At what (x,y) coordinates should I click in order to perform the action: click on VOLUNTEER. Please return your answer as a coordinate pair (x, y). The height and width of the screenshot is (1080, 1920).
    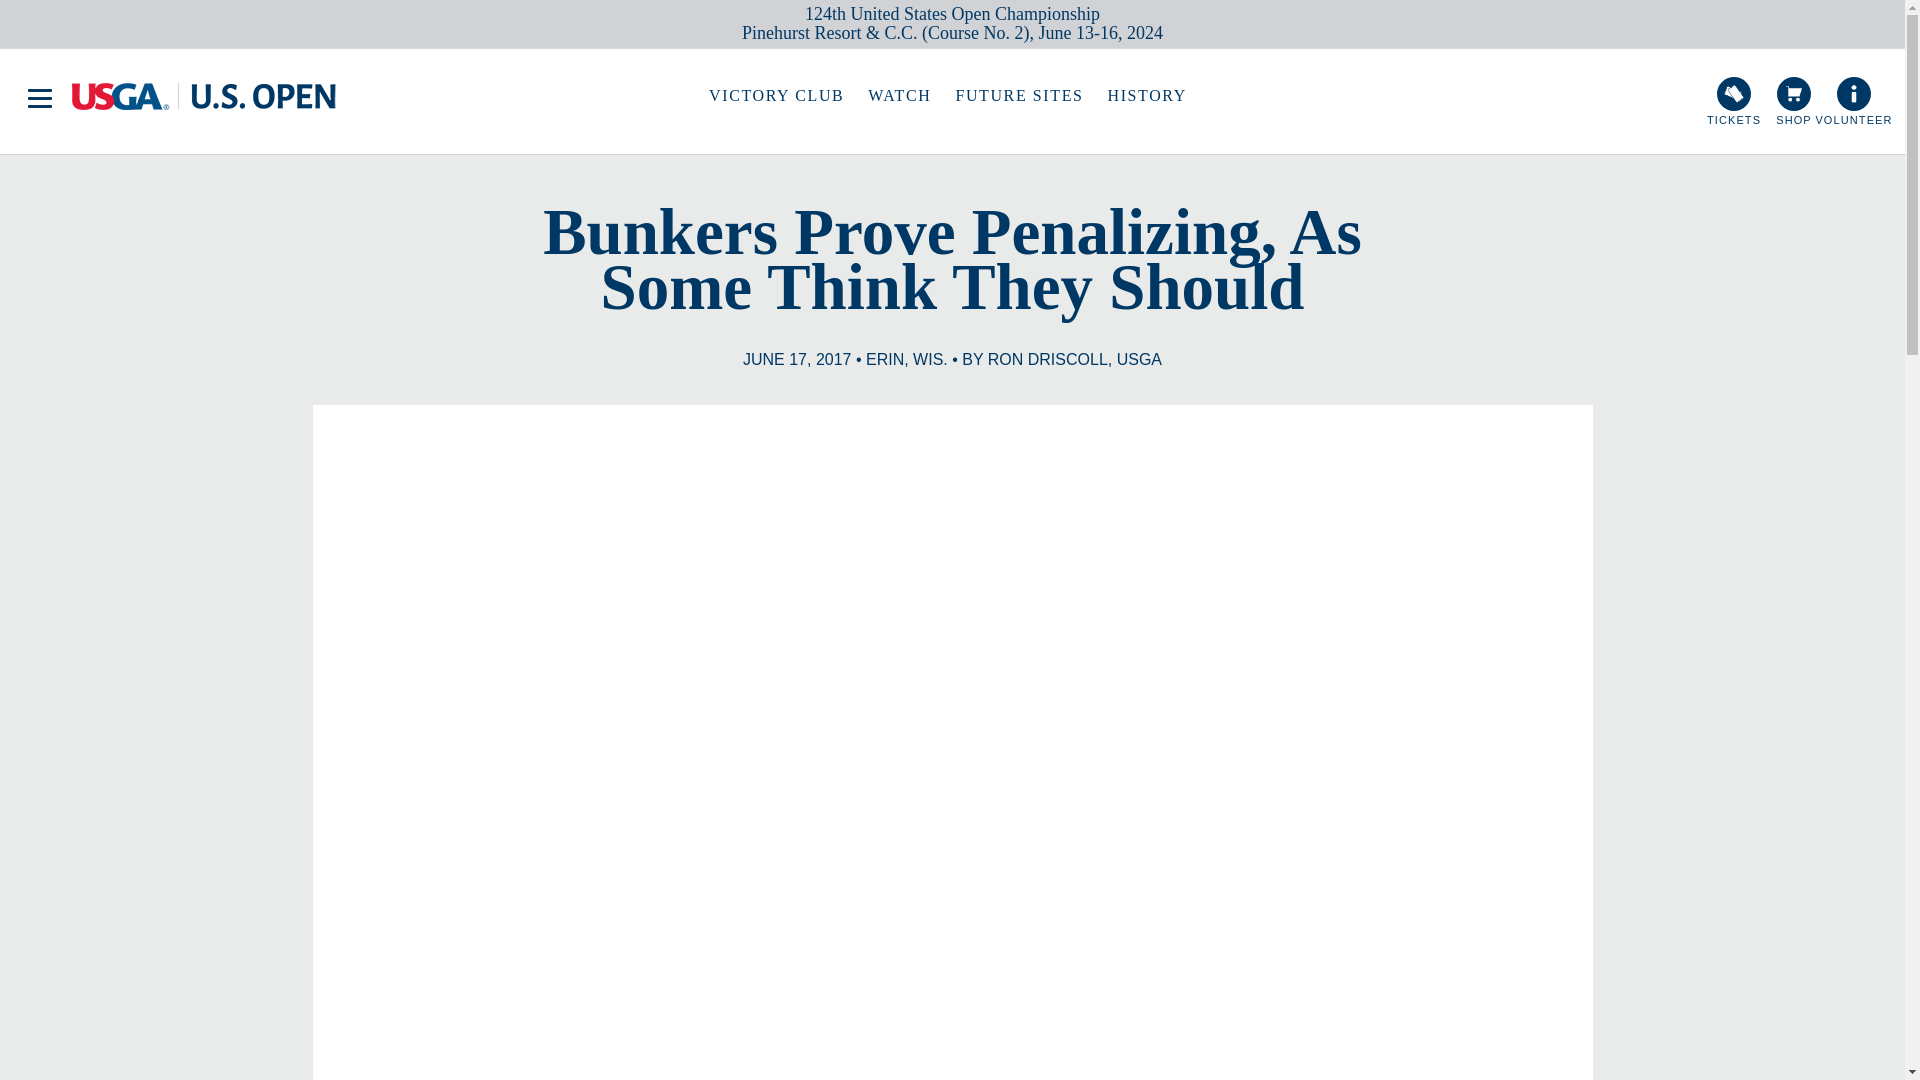
    Looking at the image, I should click on (1853, 100).